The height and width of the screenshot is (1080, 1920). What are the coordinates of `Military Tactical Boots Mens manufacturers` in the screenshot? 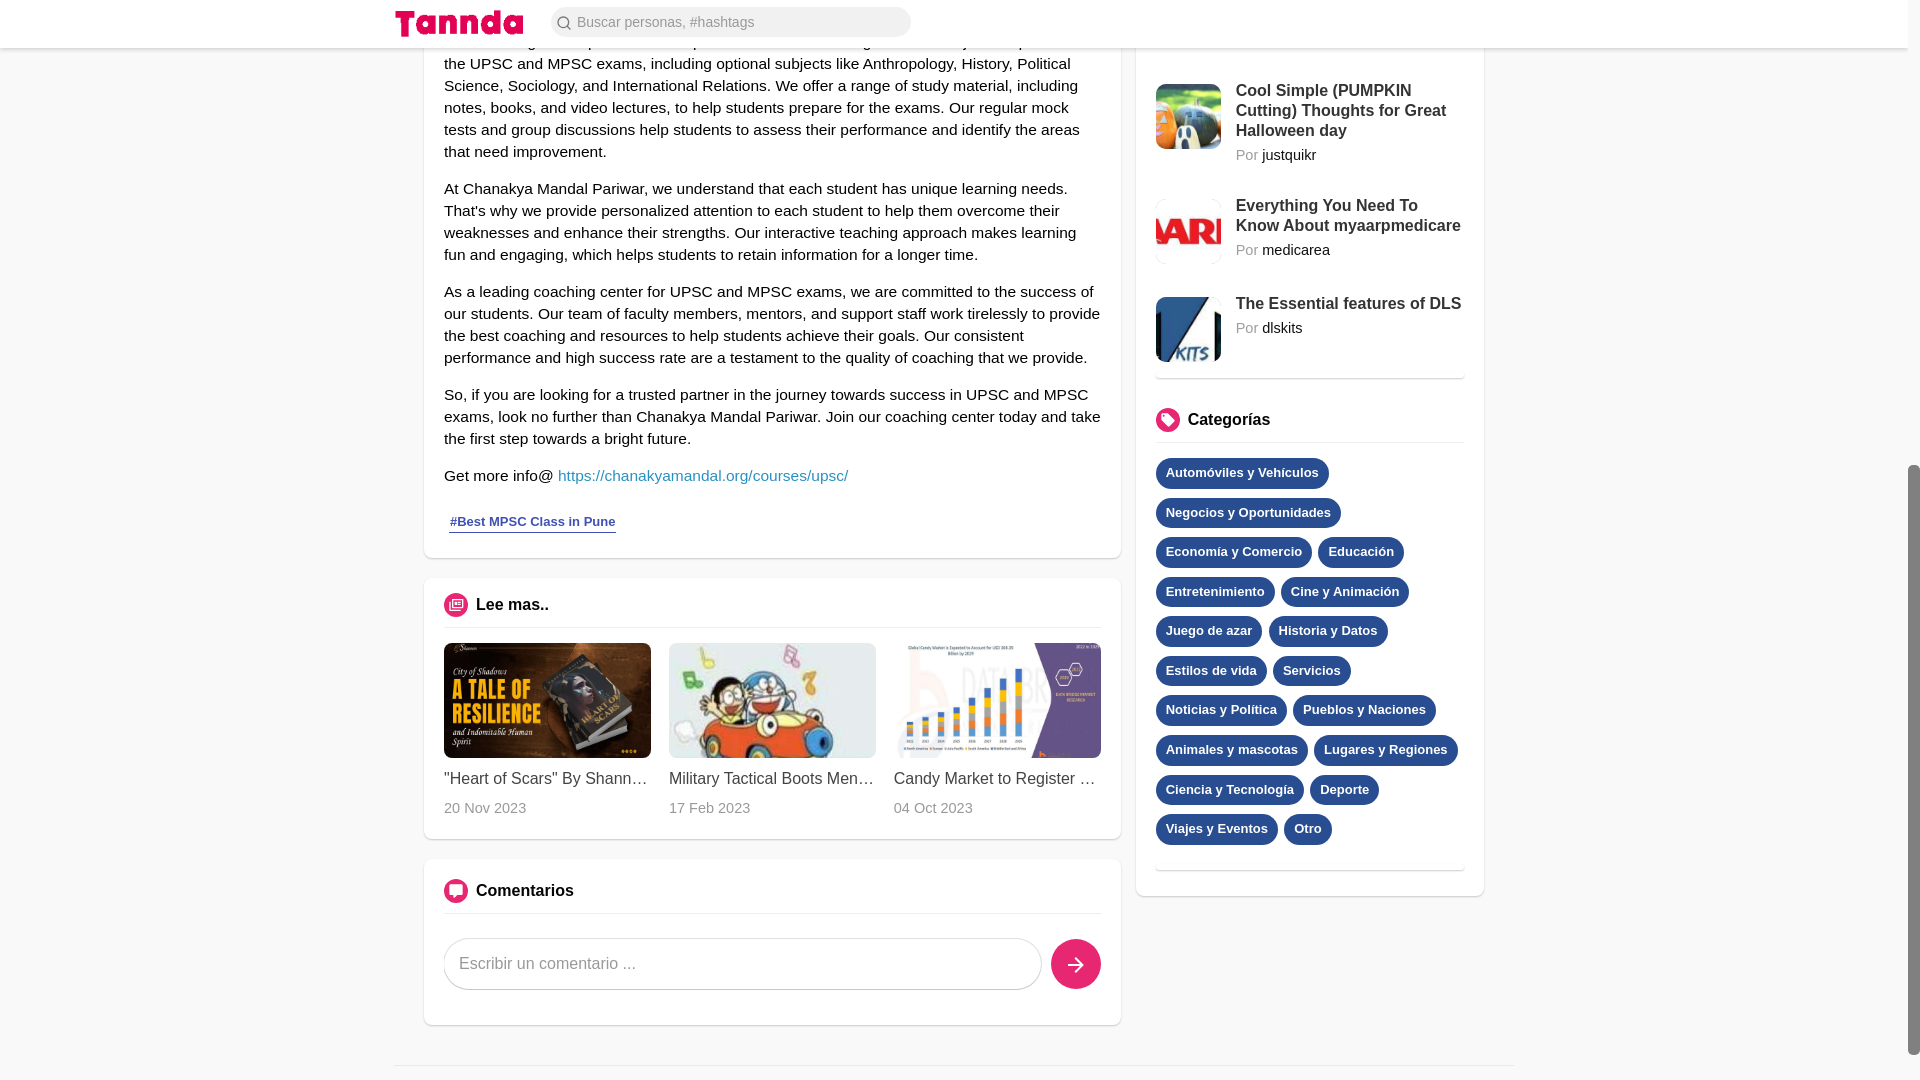 It's located at (772, 779).